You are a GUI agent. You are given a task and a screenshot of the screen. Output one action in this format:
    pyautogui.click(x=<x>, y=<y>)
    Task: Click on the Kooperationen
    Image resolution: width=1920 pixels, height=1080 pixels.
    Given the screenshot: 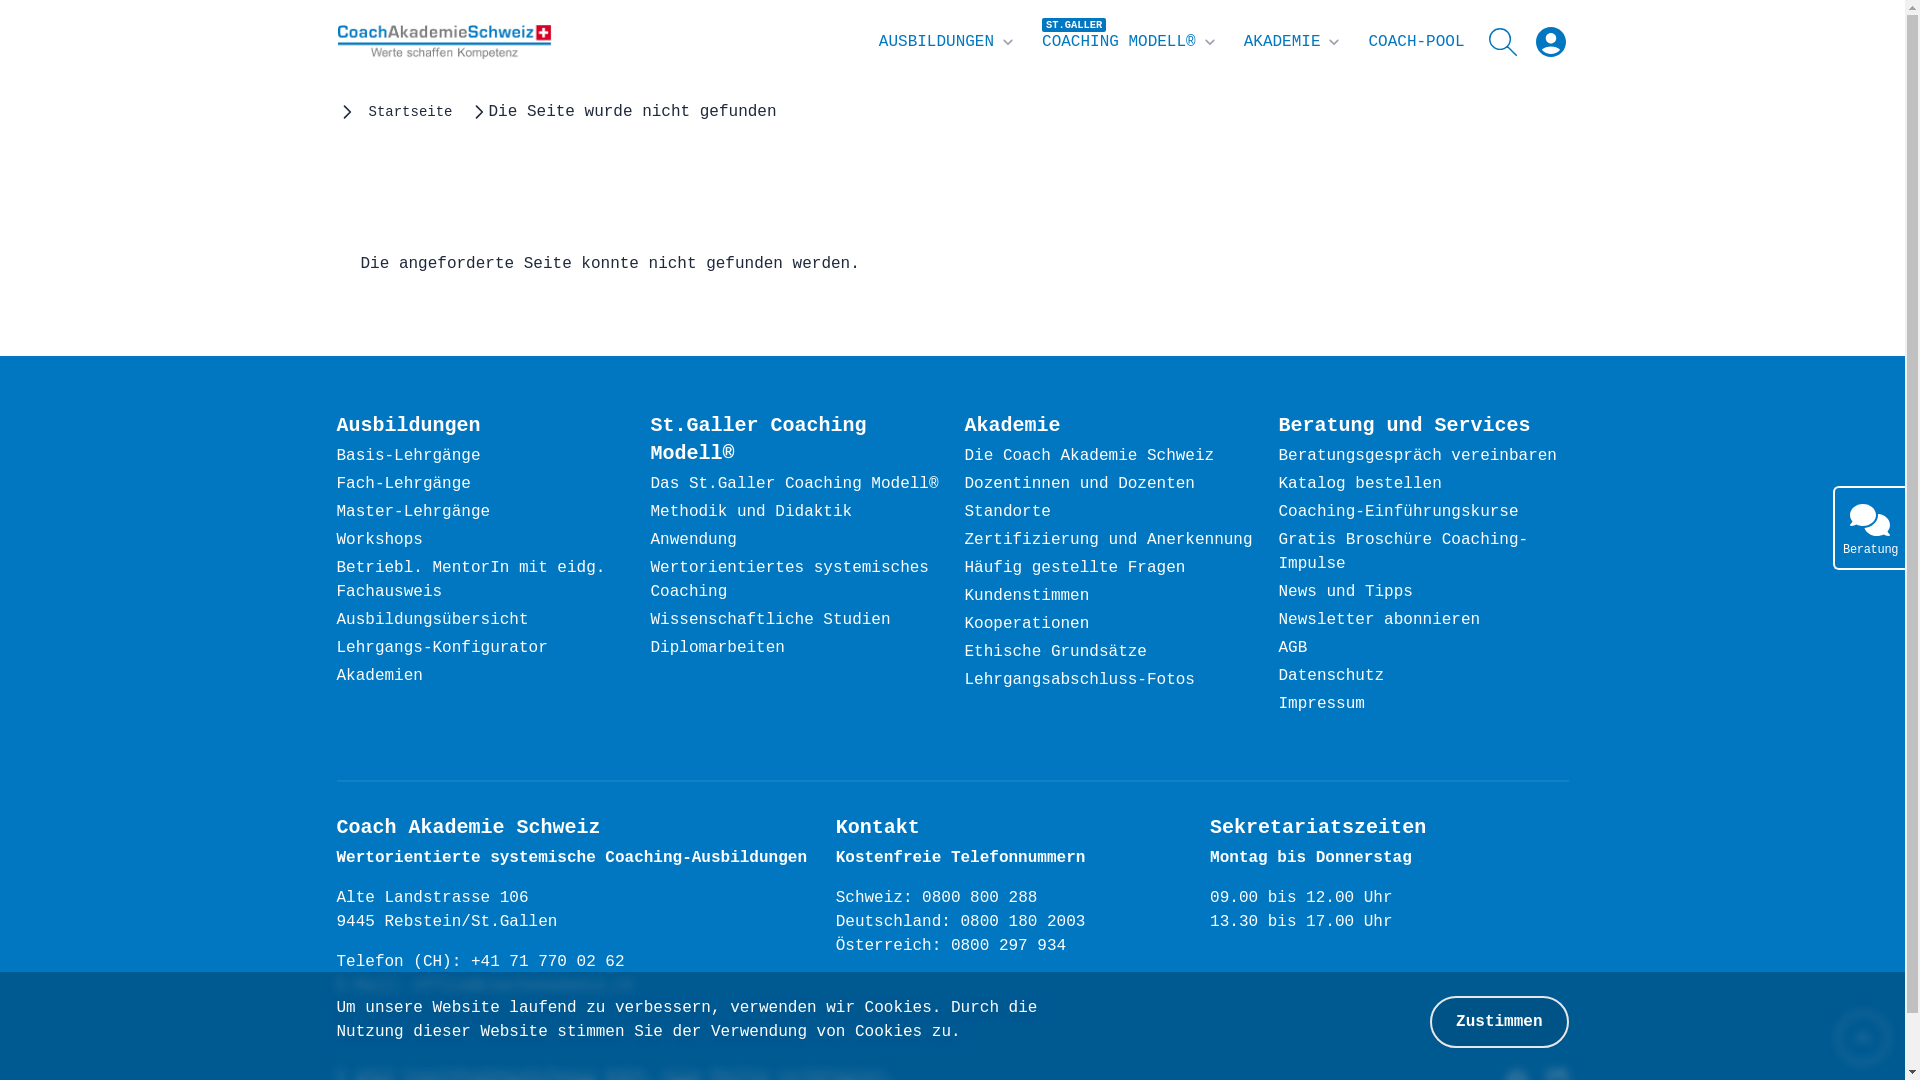 What is the action you would take?
    pyautogui.click(x=1026, y=624)
    